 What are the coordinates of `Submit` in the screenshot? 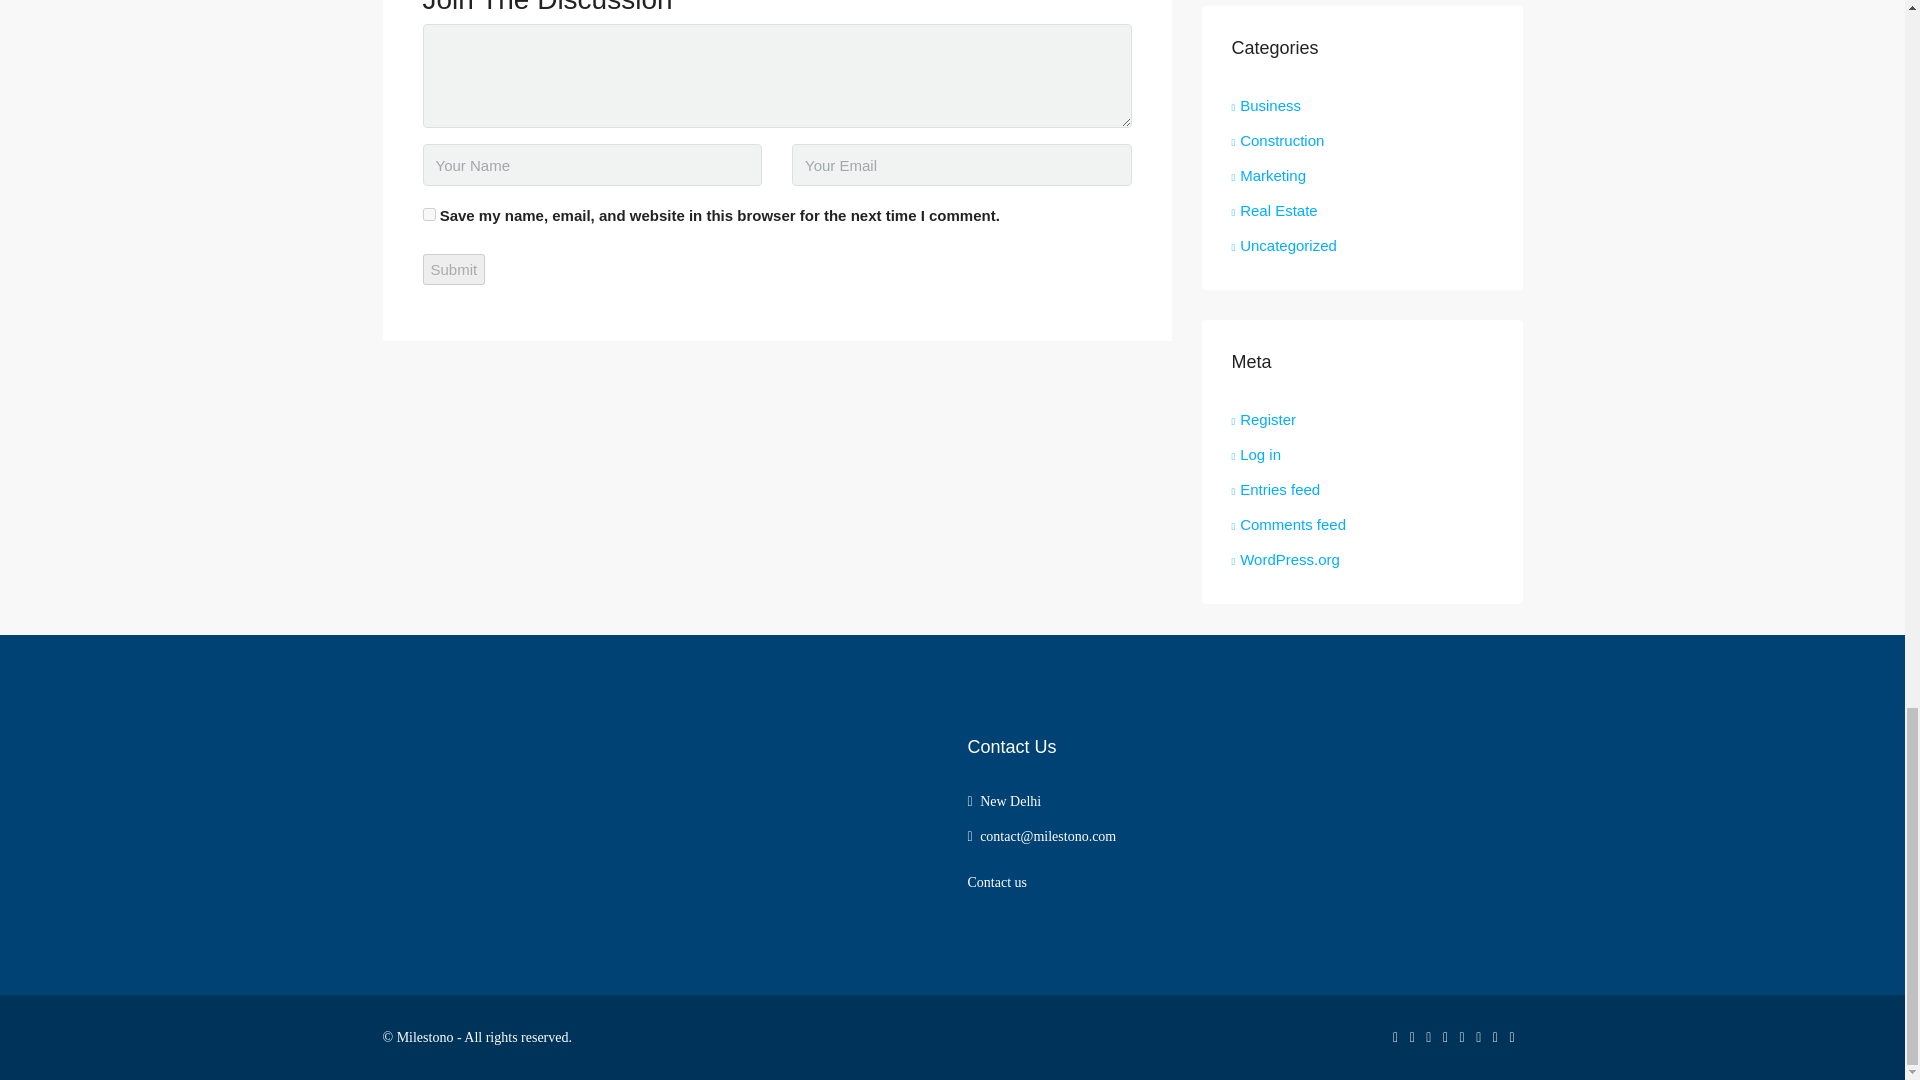 It's located at (454, 269).